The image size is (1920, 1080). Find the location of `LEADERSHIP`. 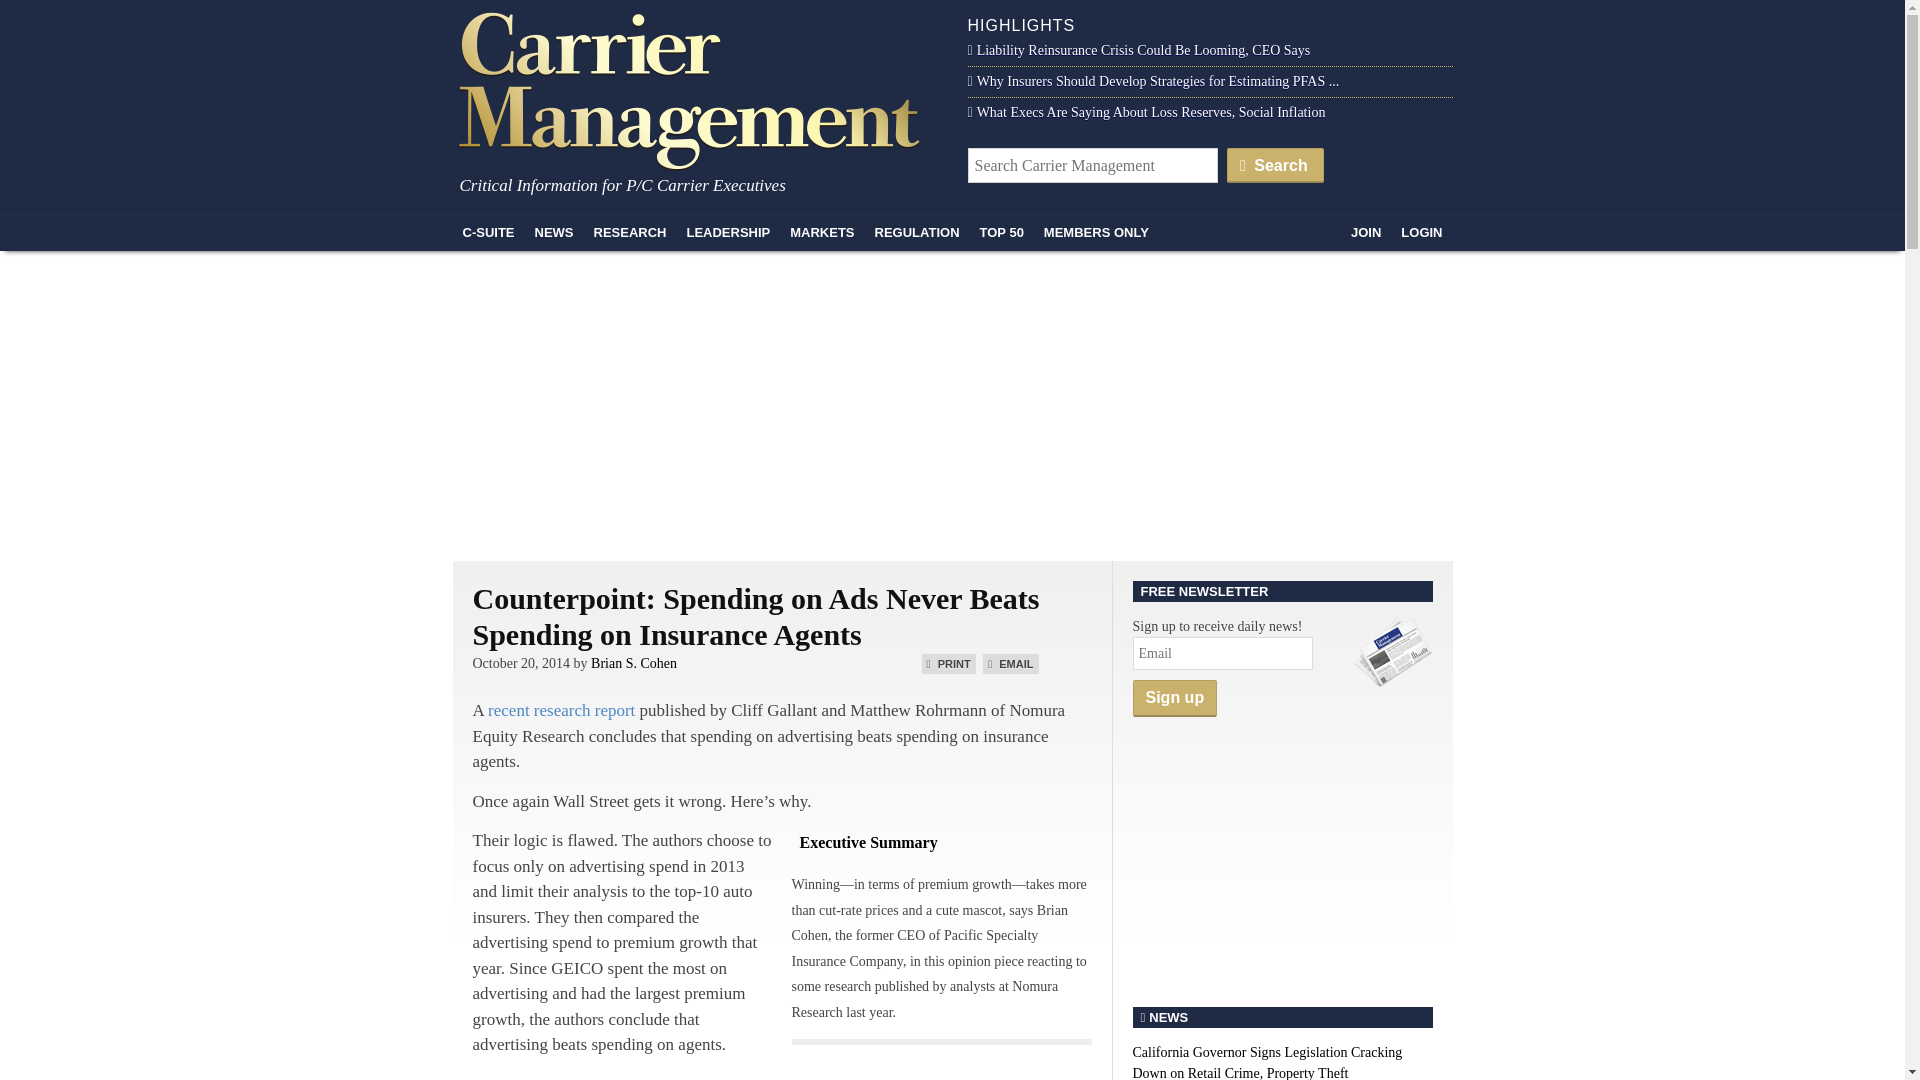

LEADERSHIP is located at coordinates (727, 232).